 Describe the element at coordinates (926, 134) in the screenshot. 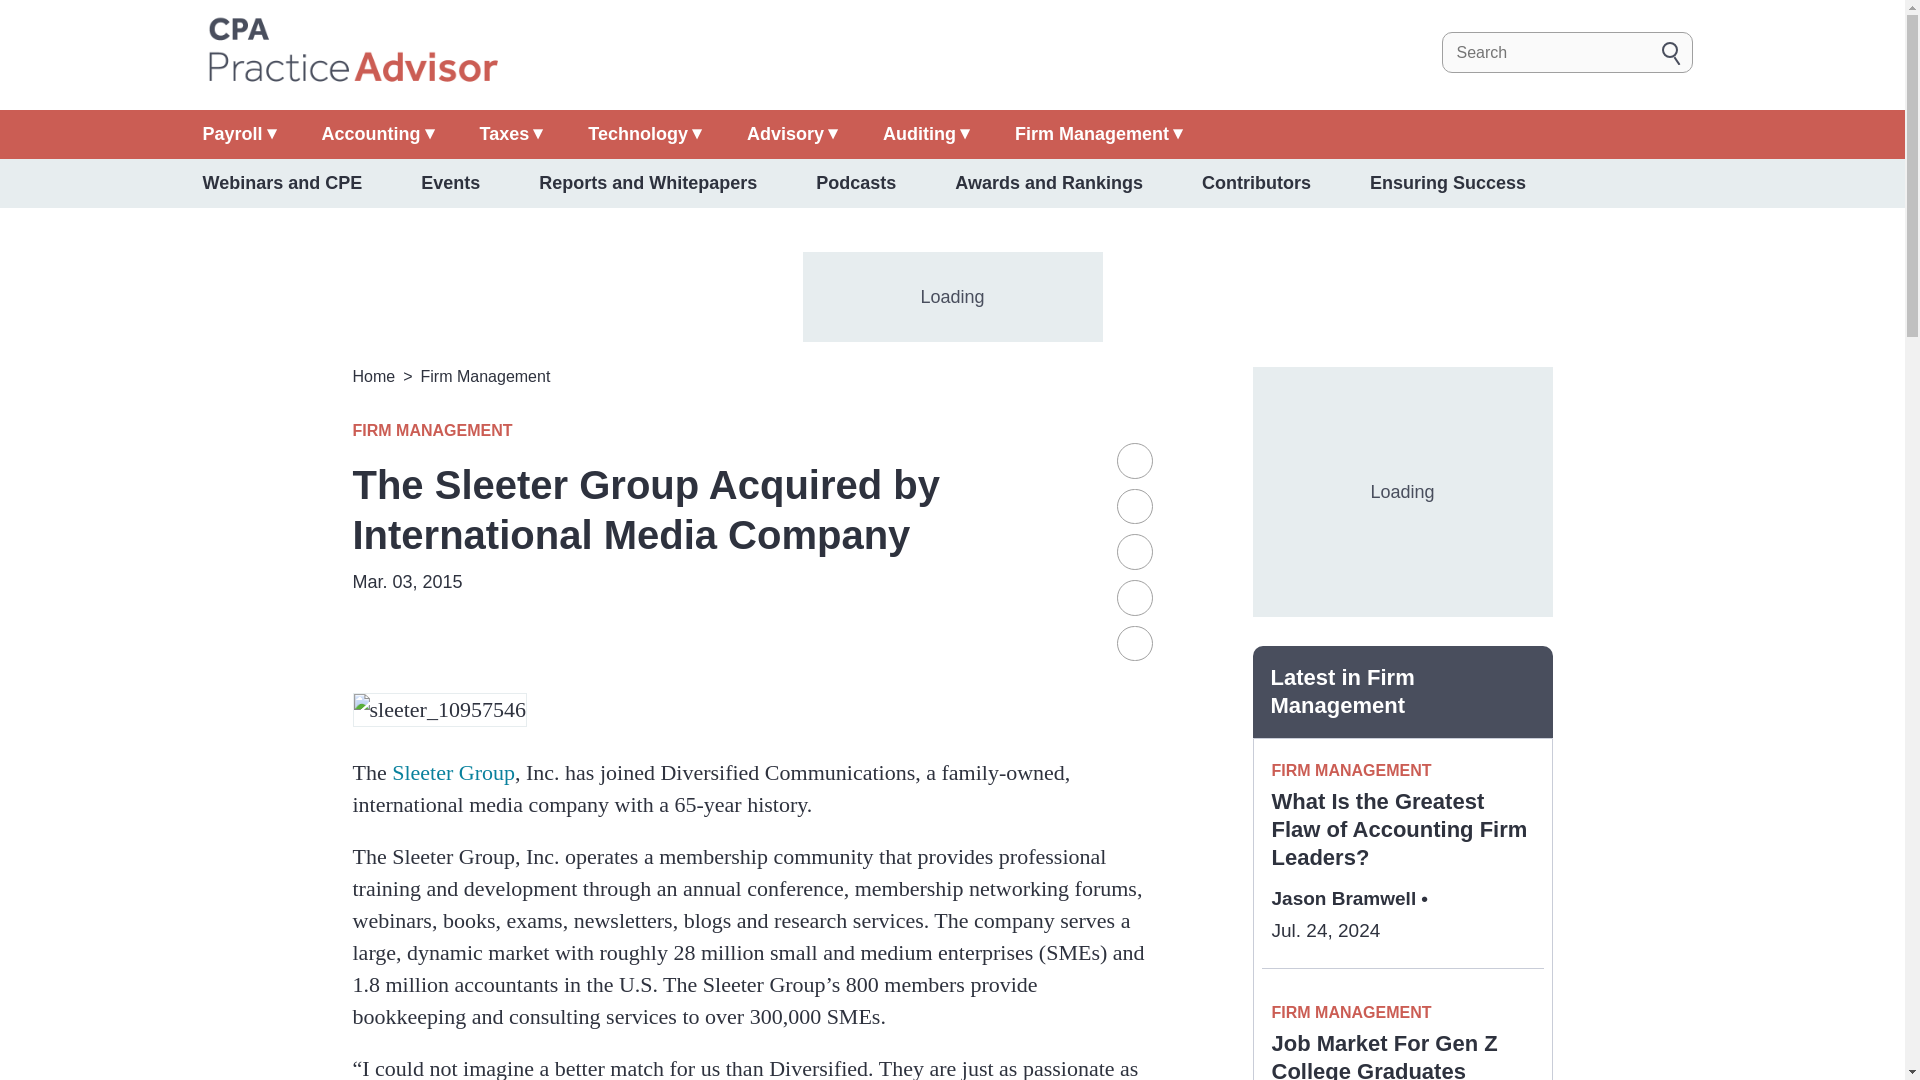

I see `Auditing` at that location.